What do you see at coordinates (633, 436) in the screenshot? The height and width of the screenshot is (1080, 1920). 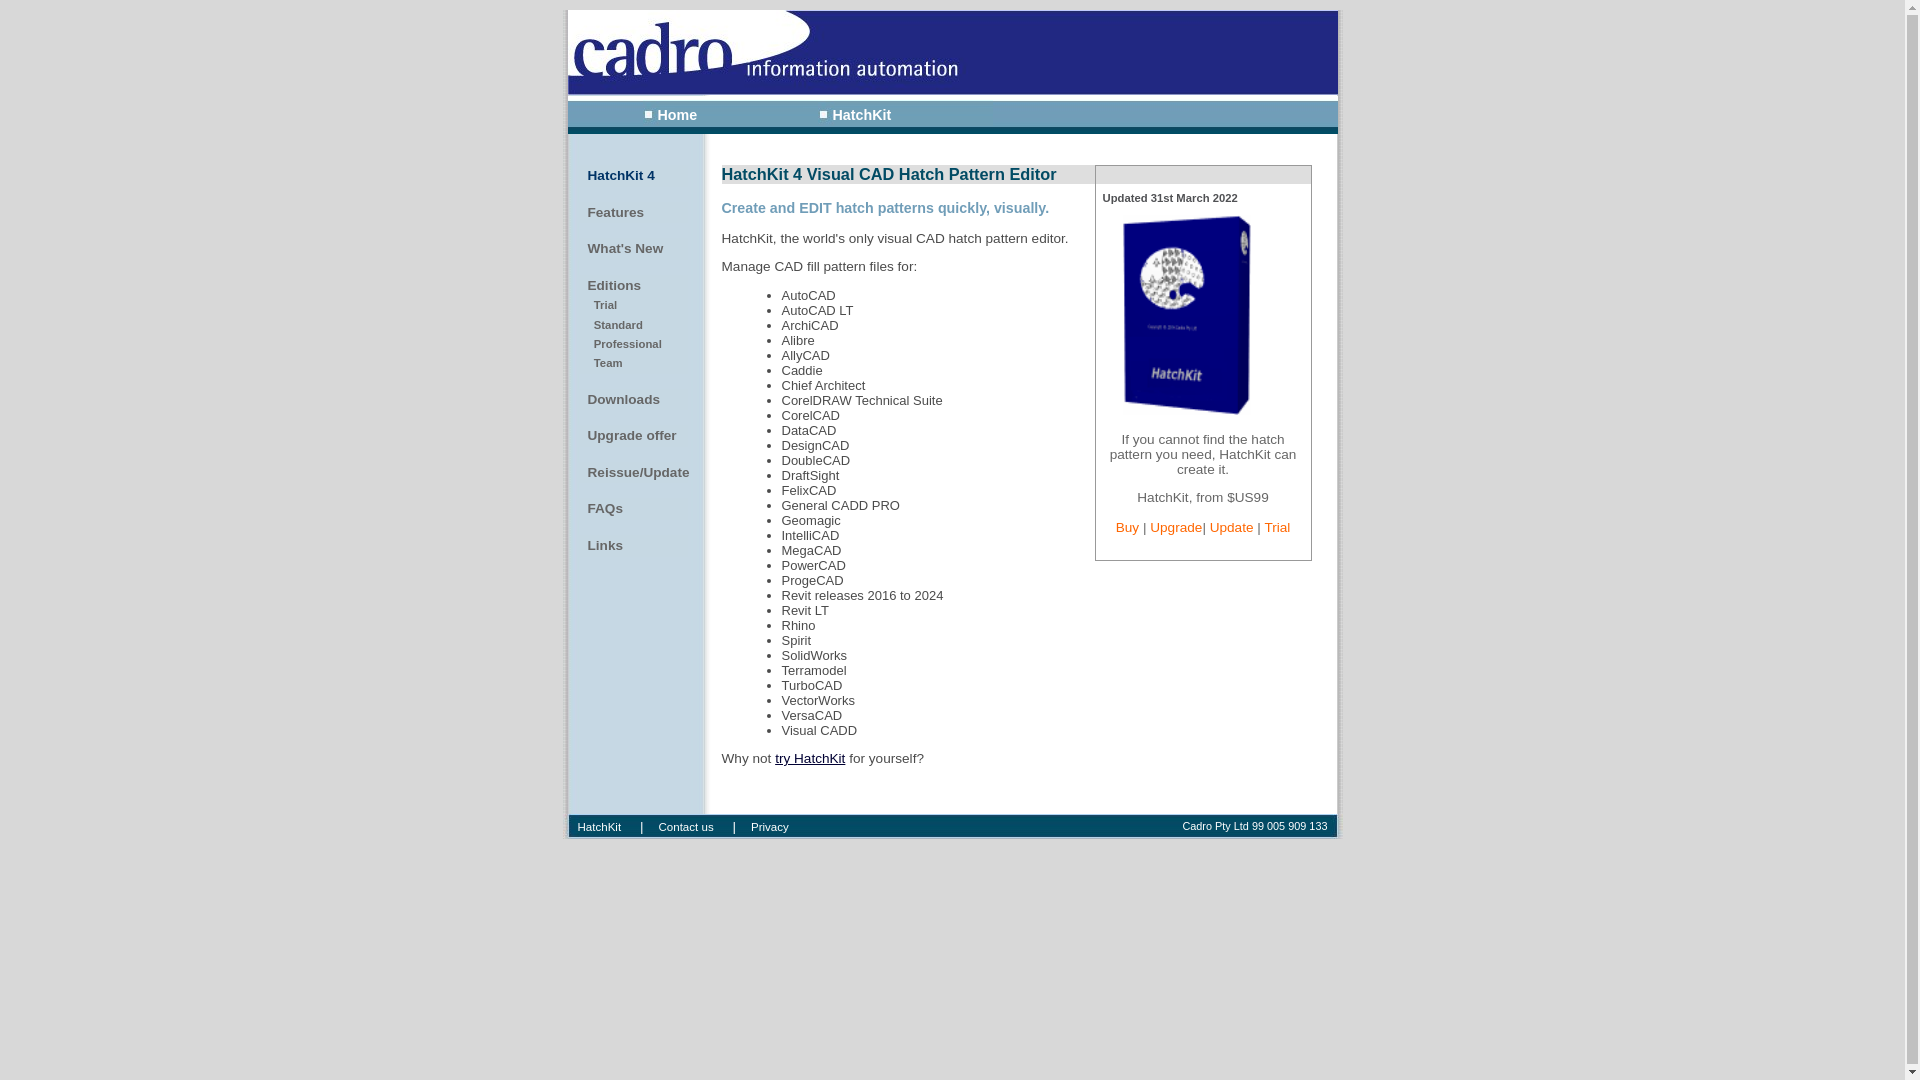 I see `Upgrade offer` at bounding box center [633, 436].